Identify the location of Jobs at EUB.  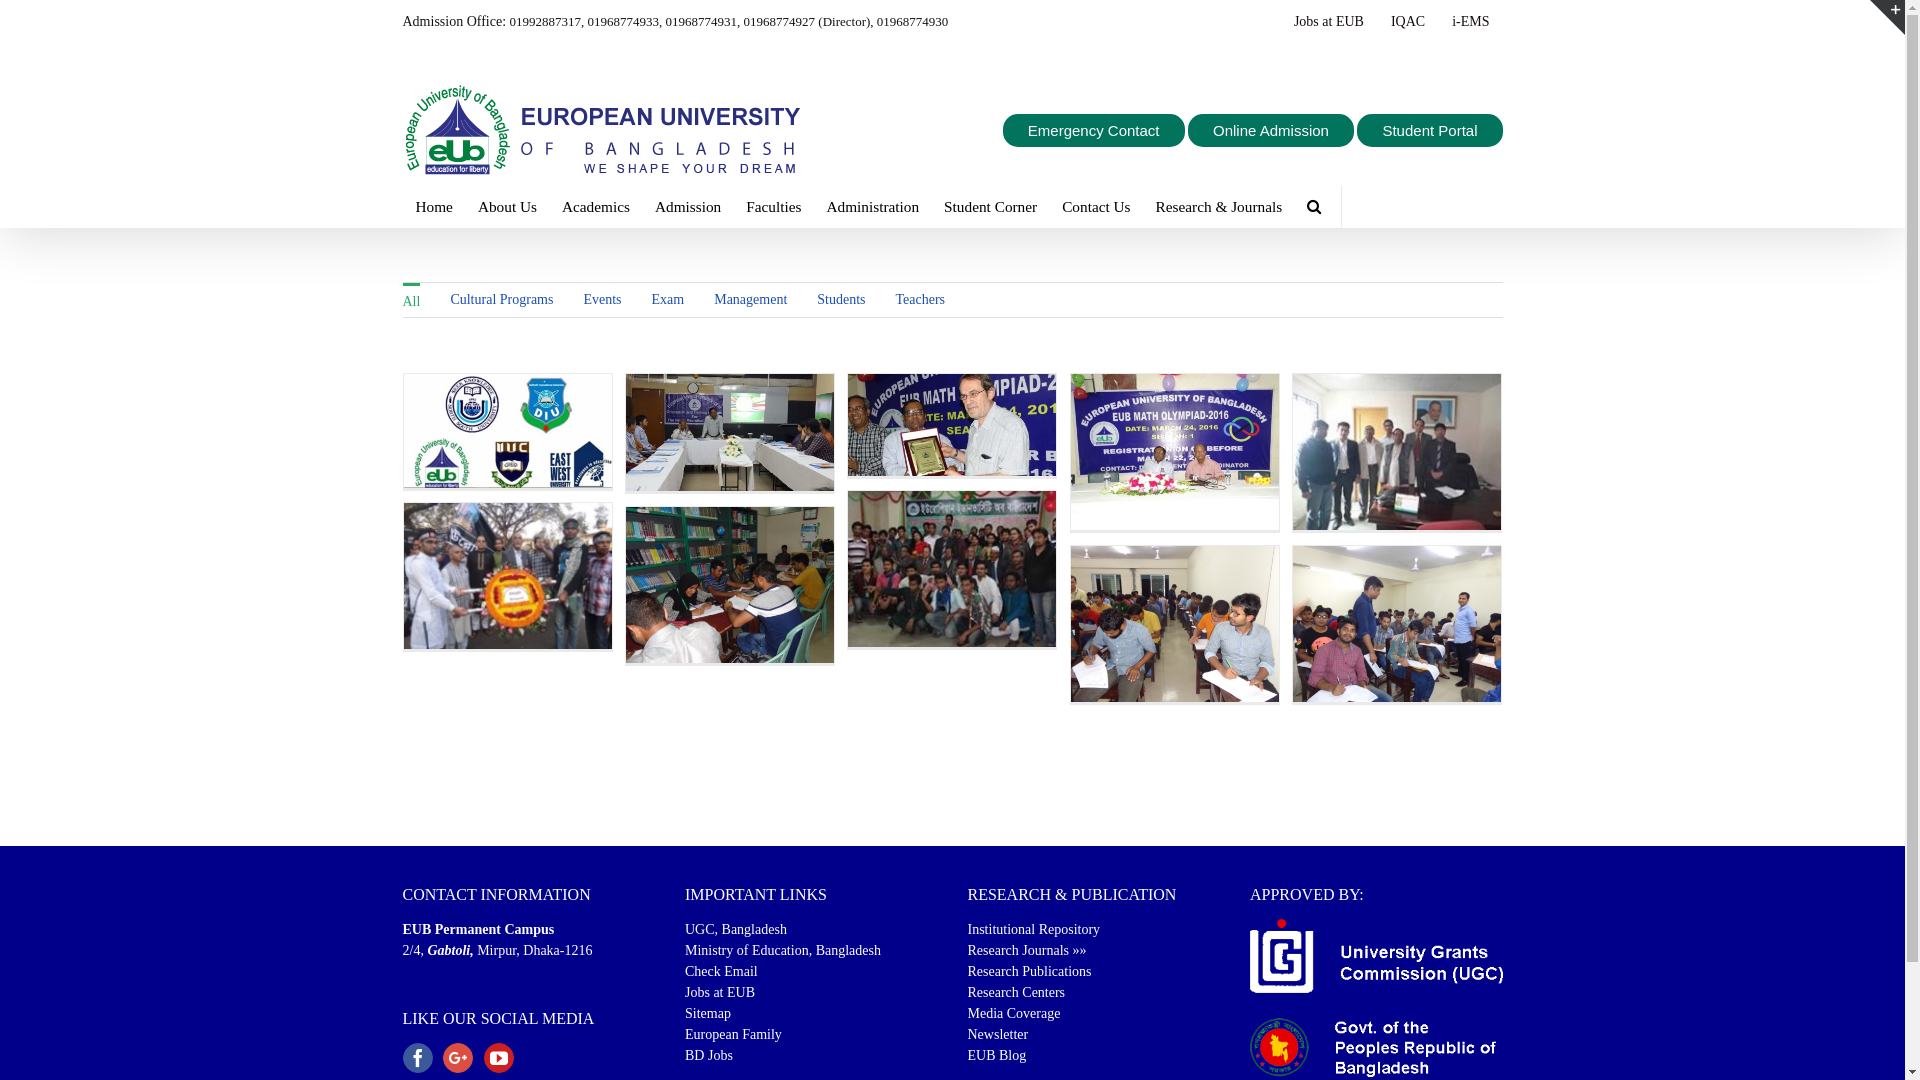
(720, 992).